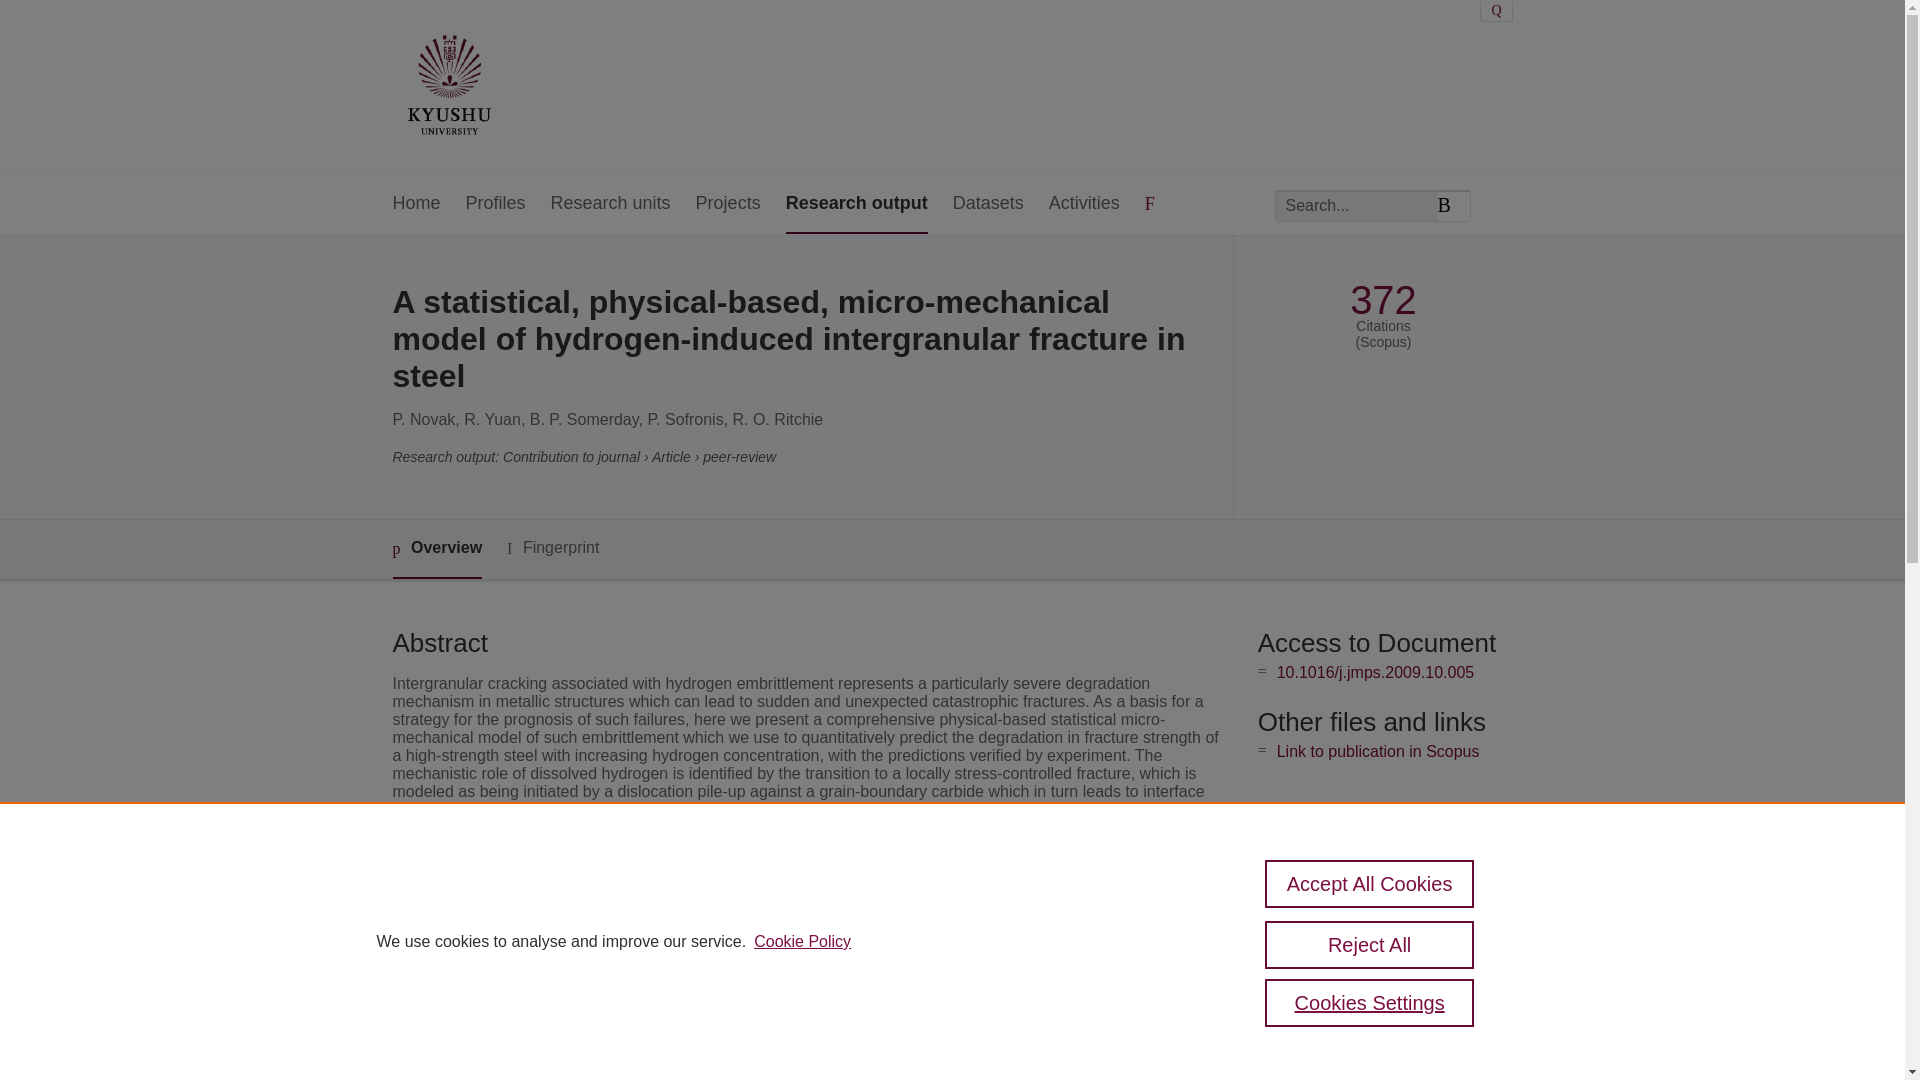 This screenshot has width=1920, height=1080. What do you see at coordinates (856, 204) in the screenshot?
I see `Research output` at bounding box center [856, 204].